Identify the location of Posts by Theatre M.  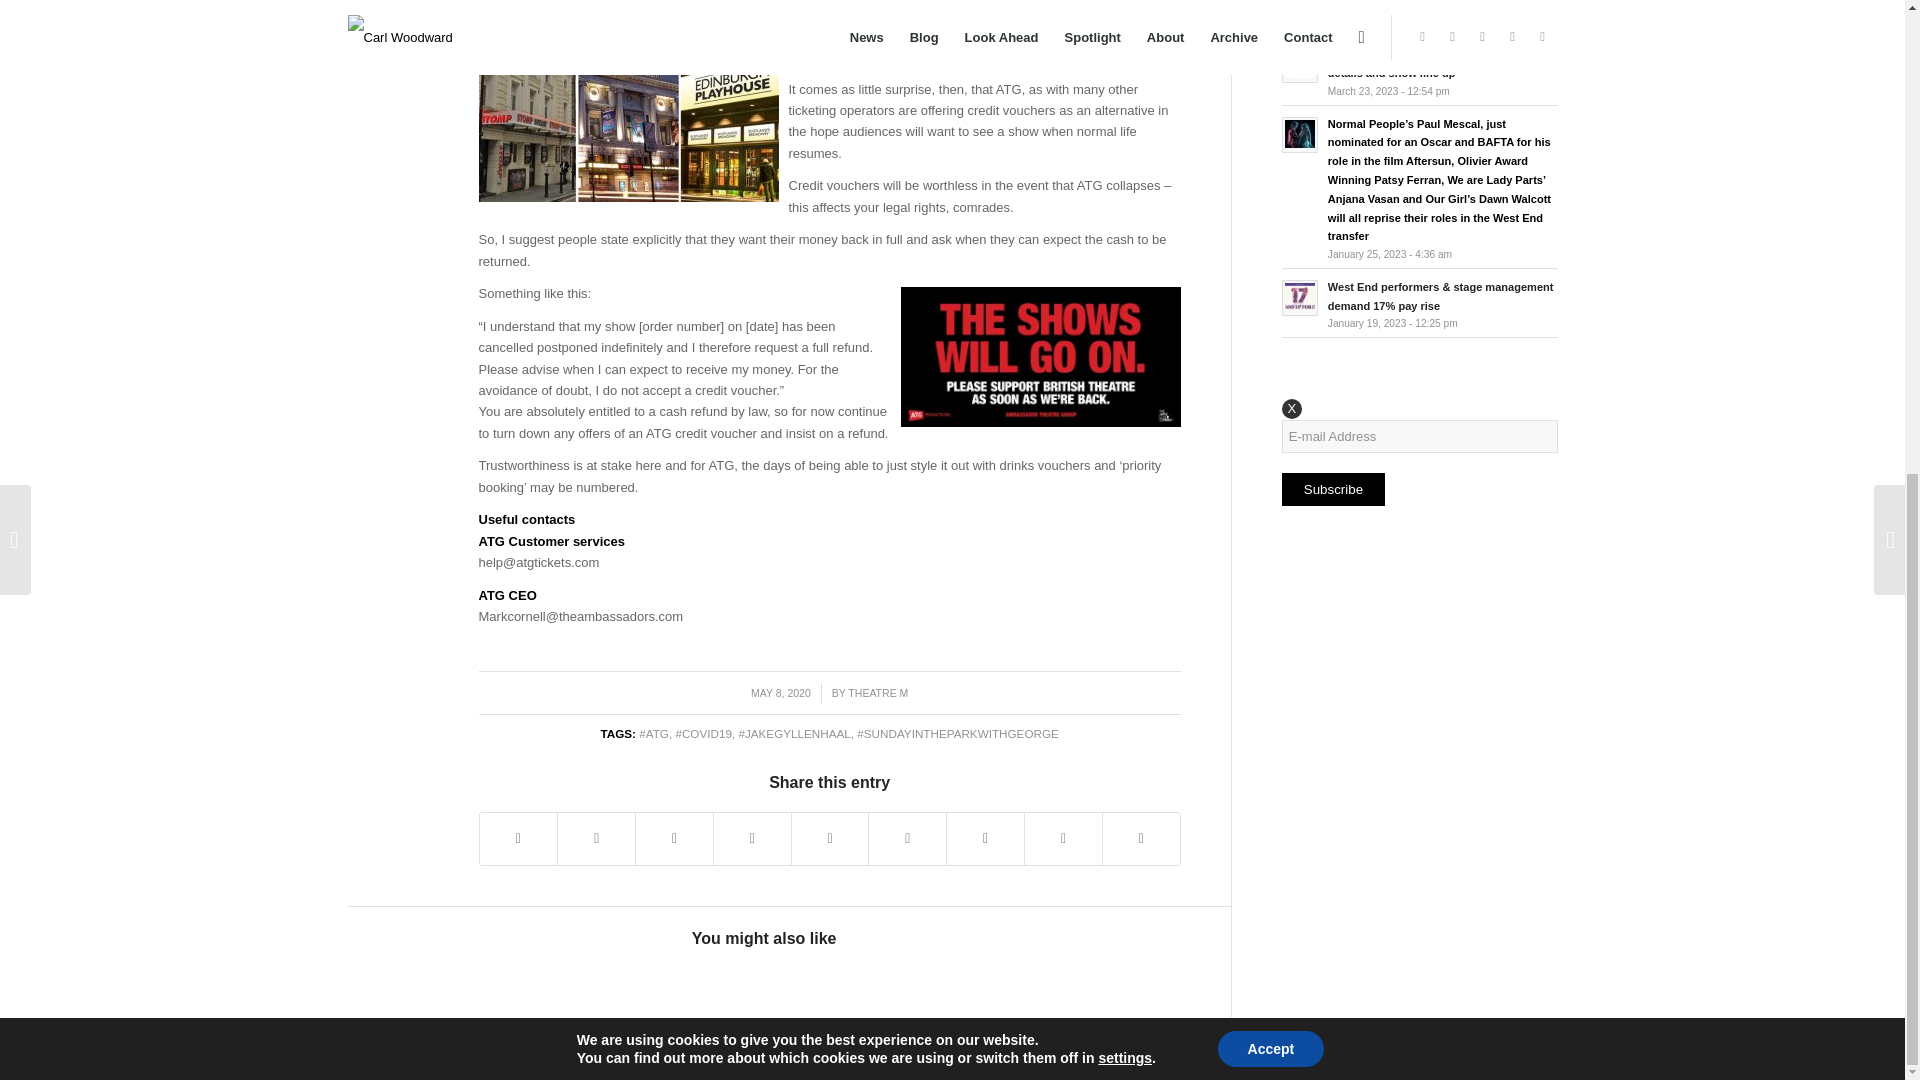
(878, 692).